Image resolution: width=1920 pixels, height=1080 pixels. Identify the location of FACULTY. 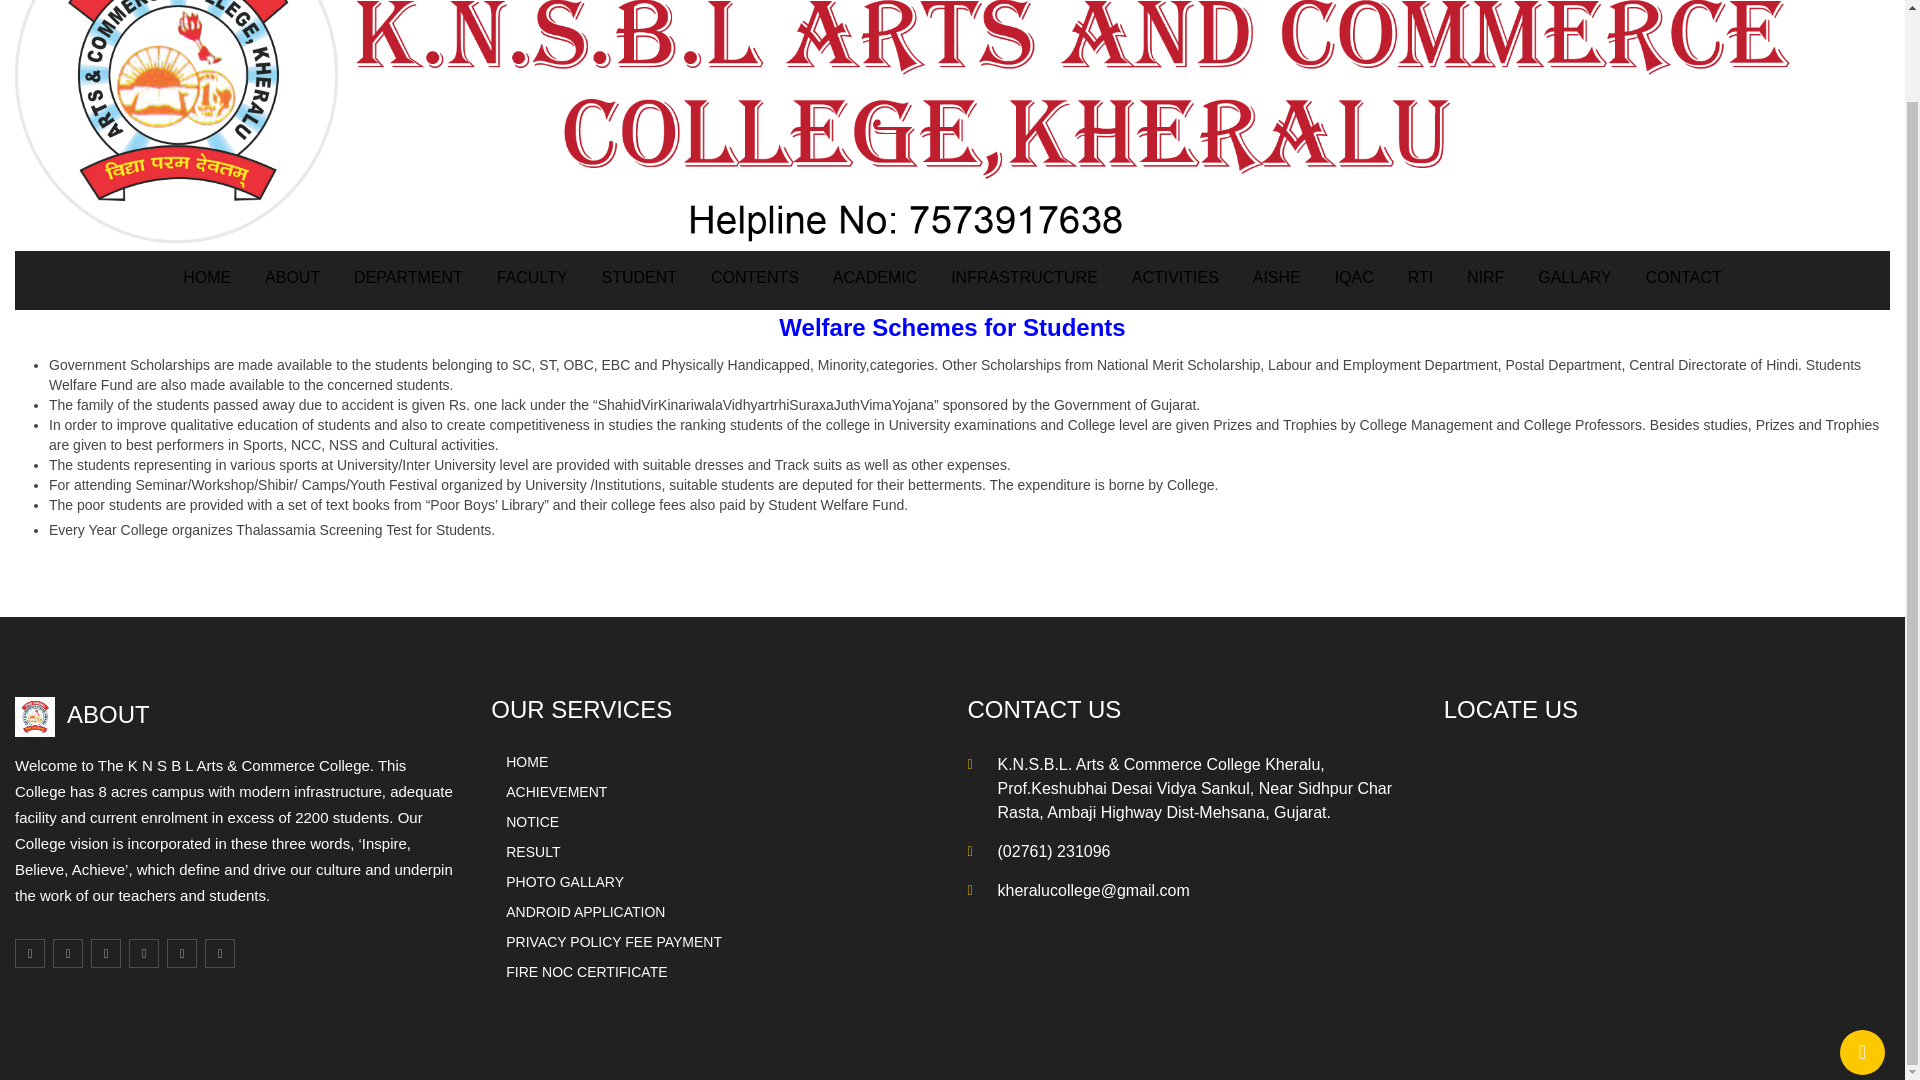
(532, 287).